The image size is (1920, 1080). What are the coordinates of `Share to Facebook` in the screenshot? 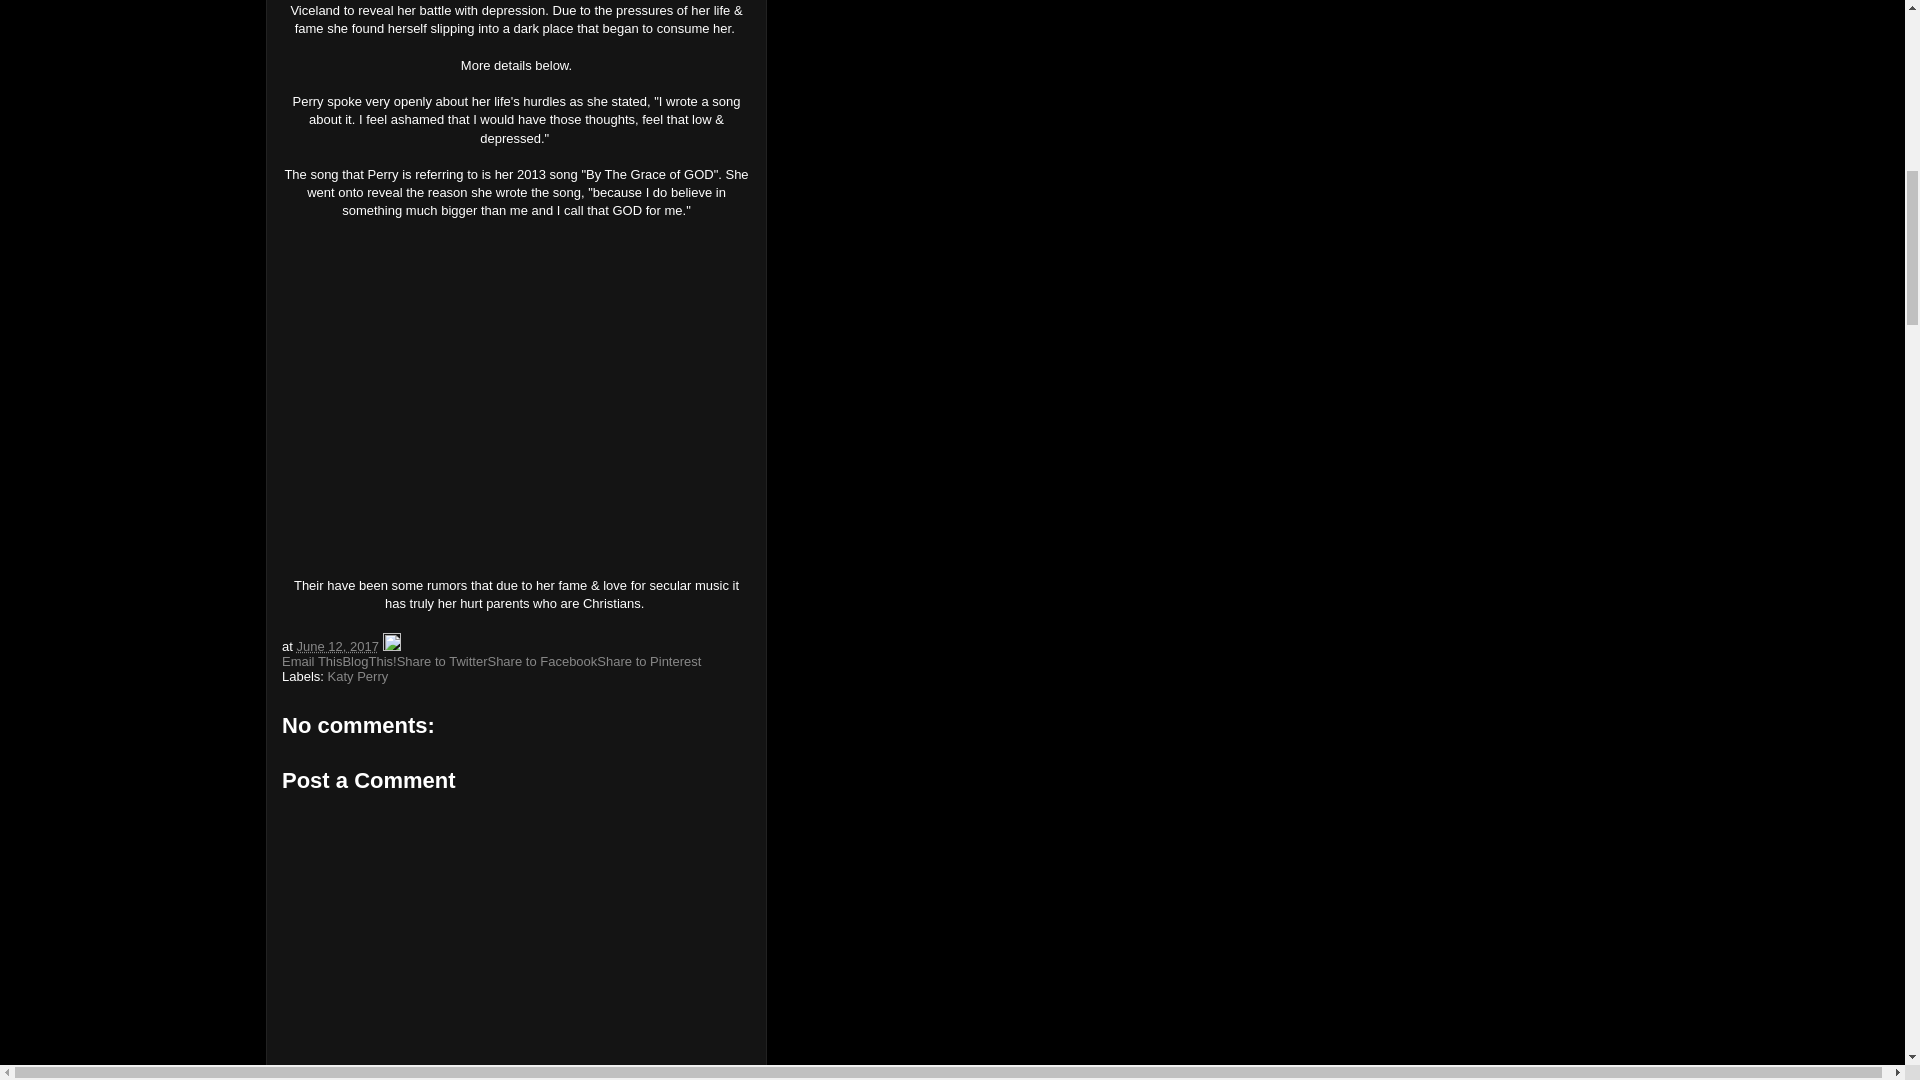 It's located at (542, 661).